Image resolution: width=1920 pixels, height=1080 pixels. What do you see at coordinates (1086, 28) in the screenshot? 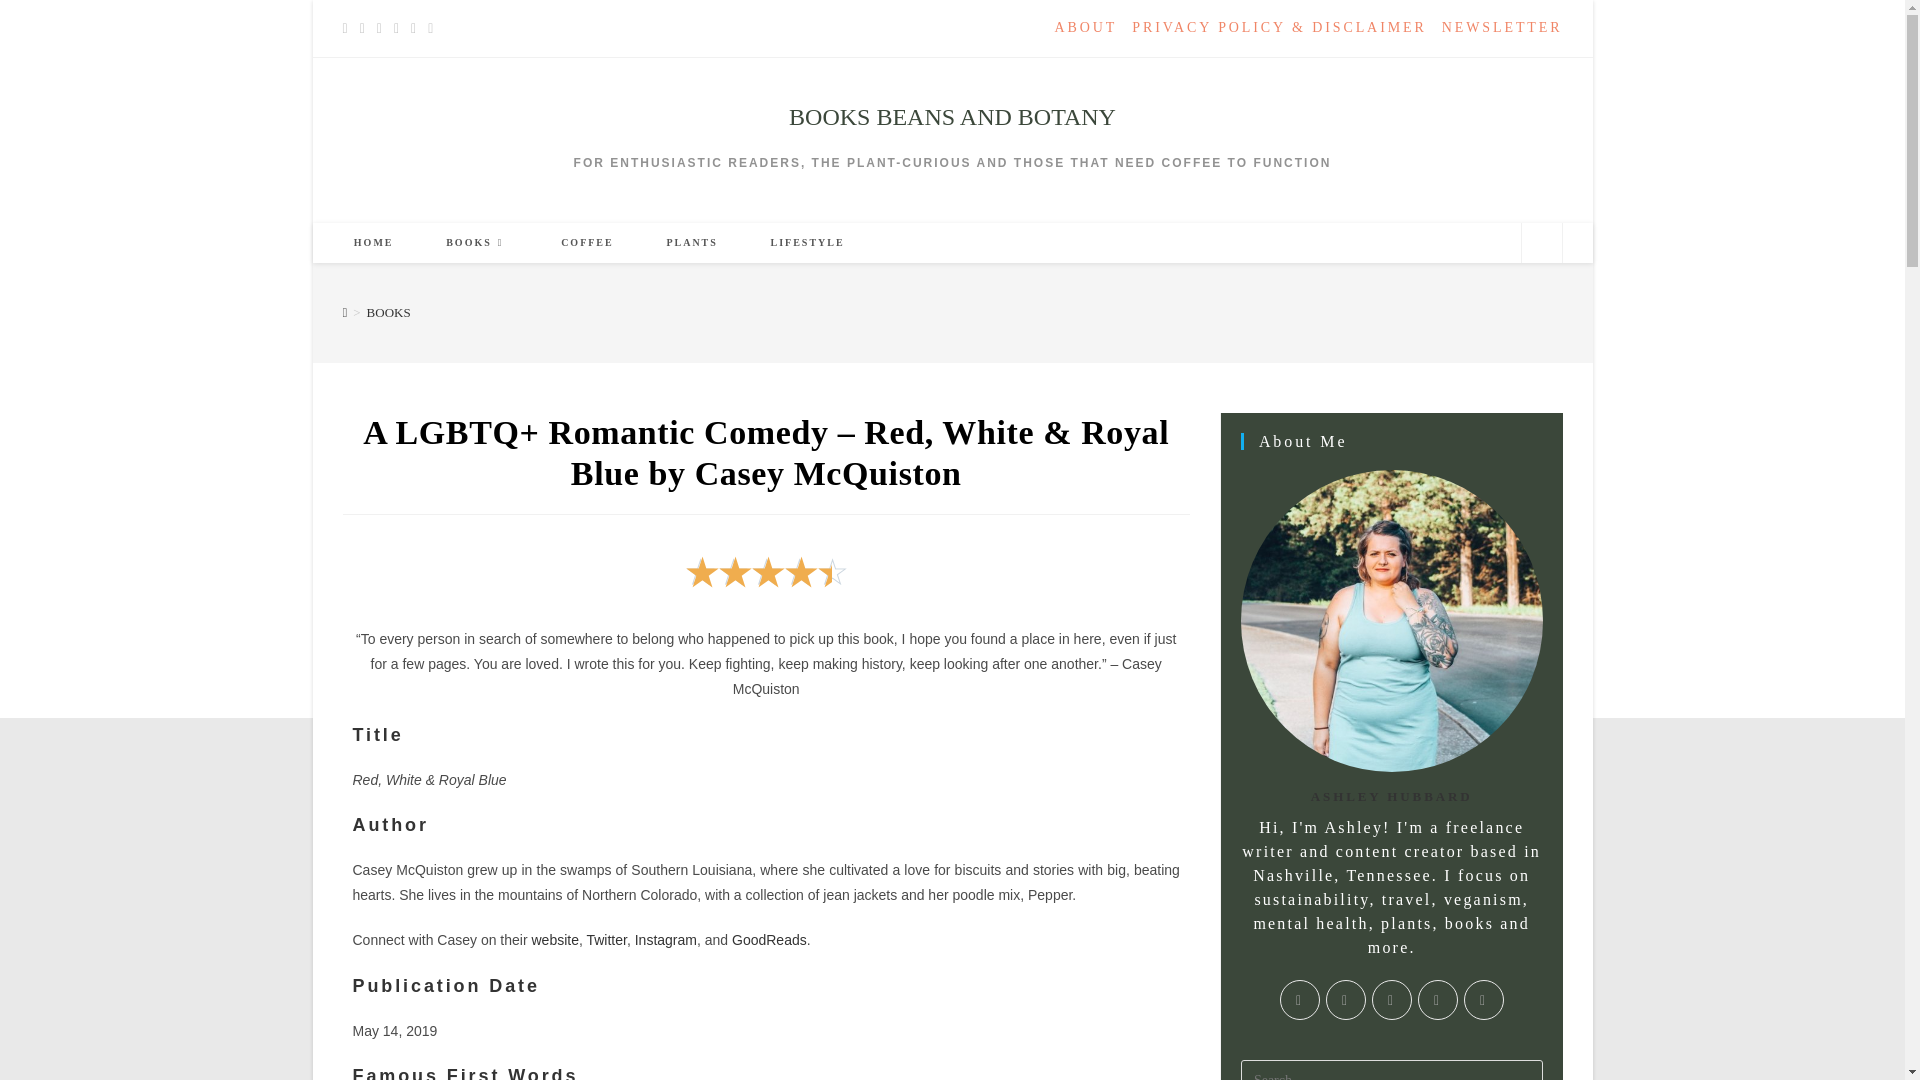
I see `ABOUT` at bounding box center [1086, 28].